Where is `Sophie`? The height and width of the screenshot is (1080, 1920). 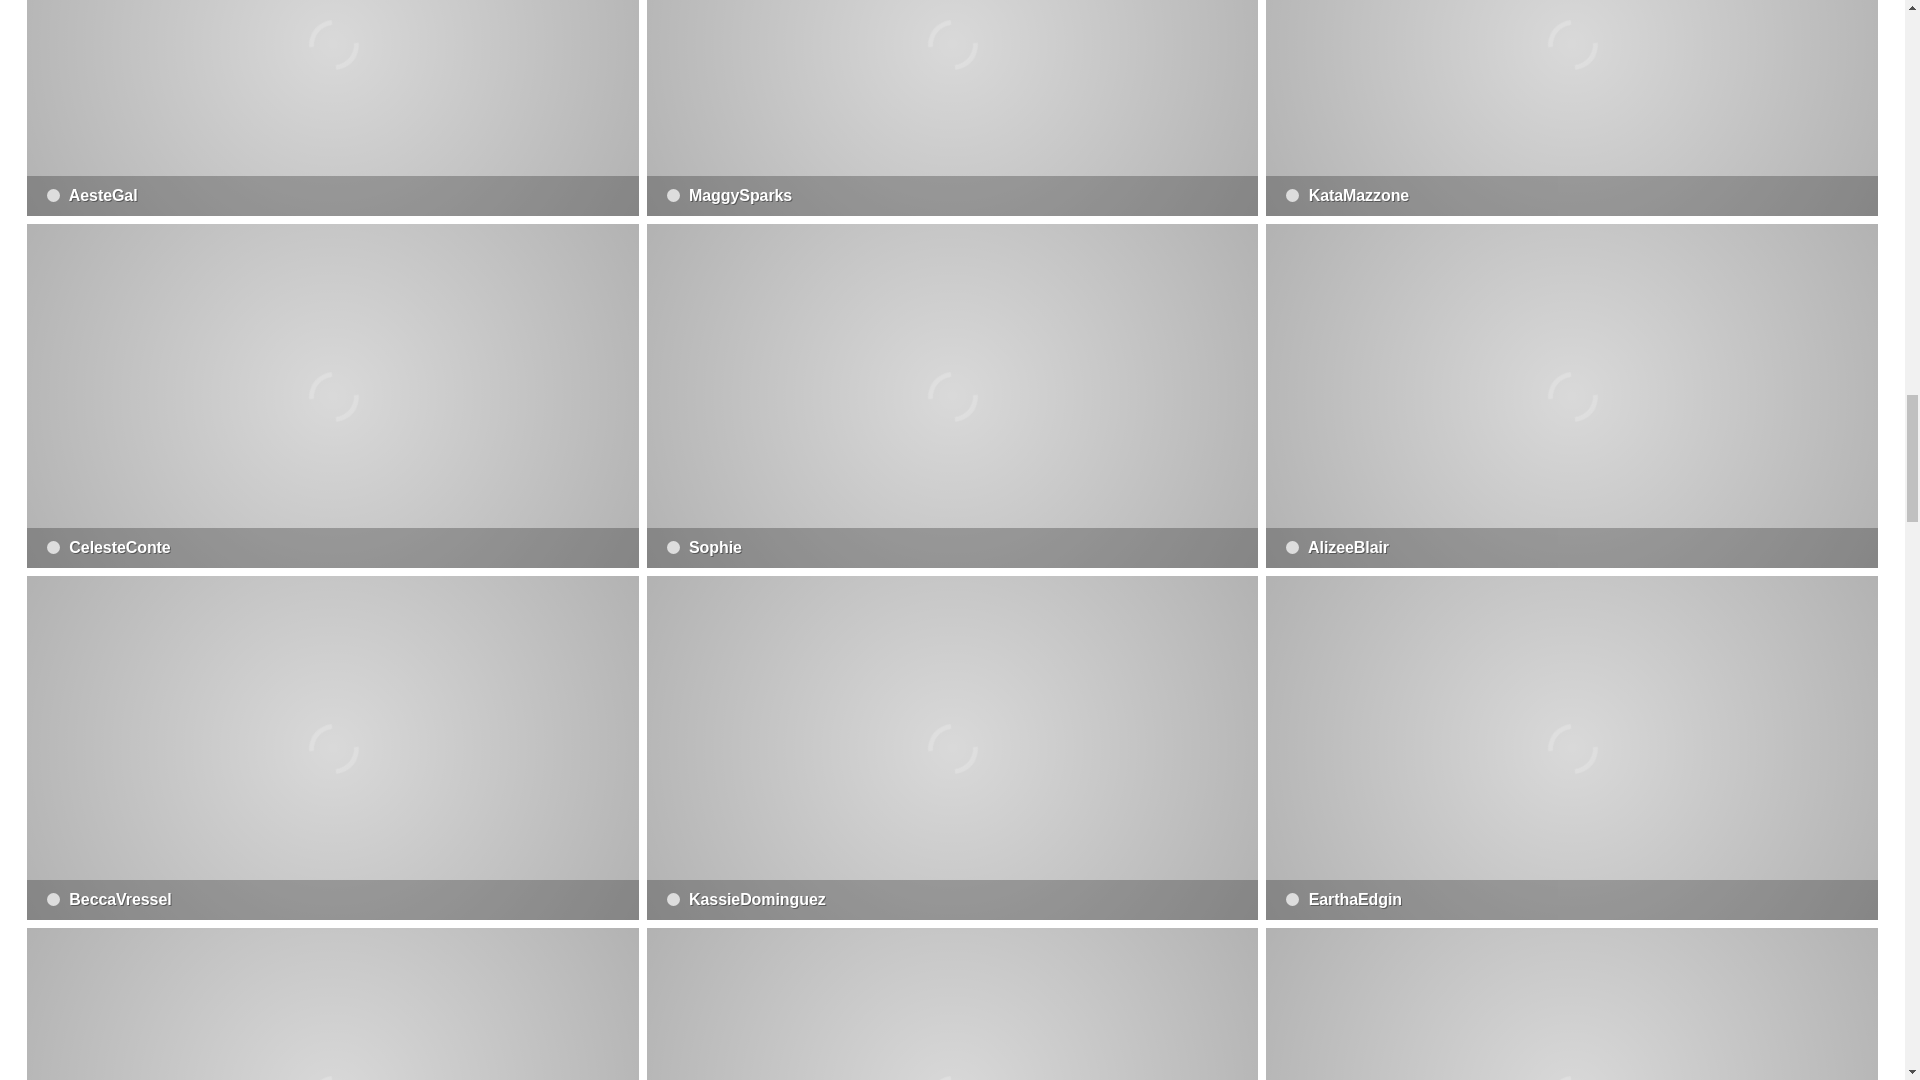
Sophie is located at coordinates (953, 396).